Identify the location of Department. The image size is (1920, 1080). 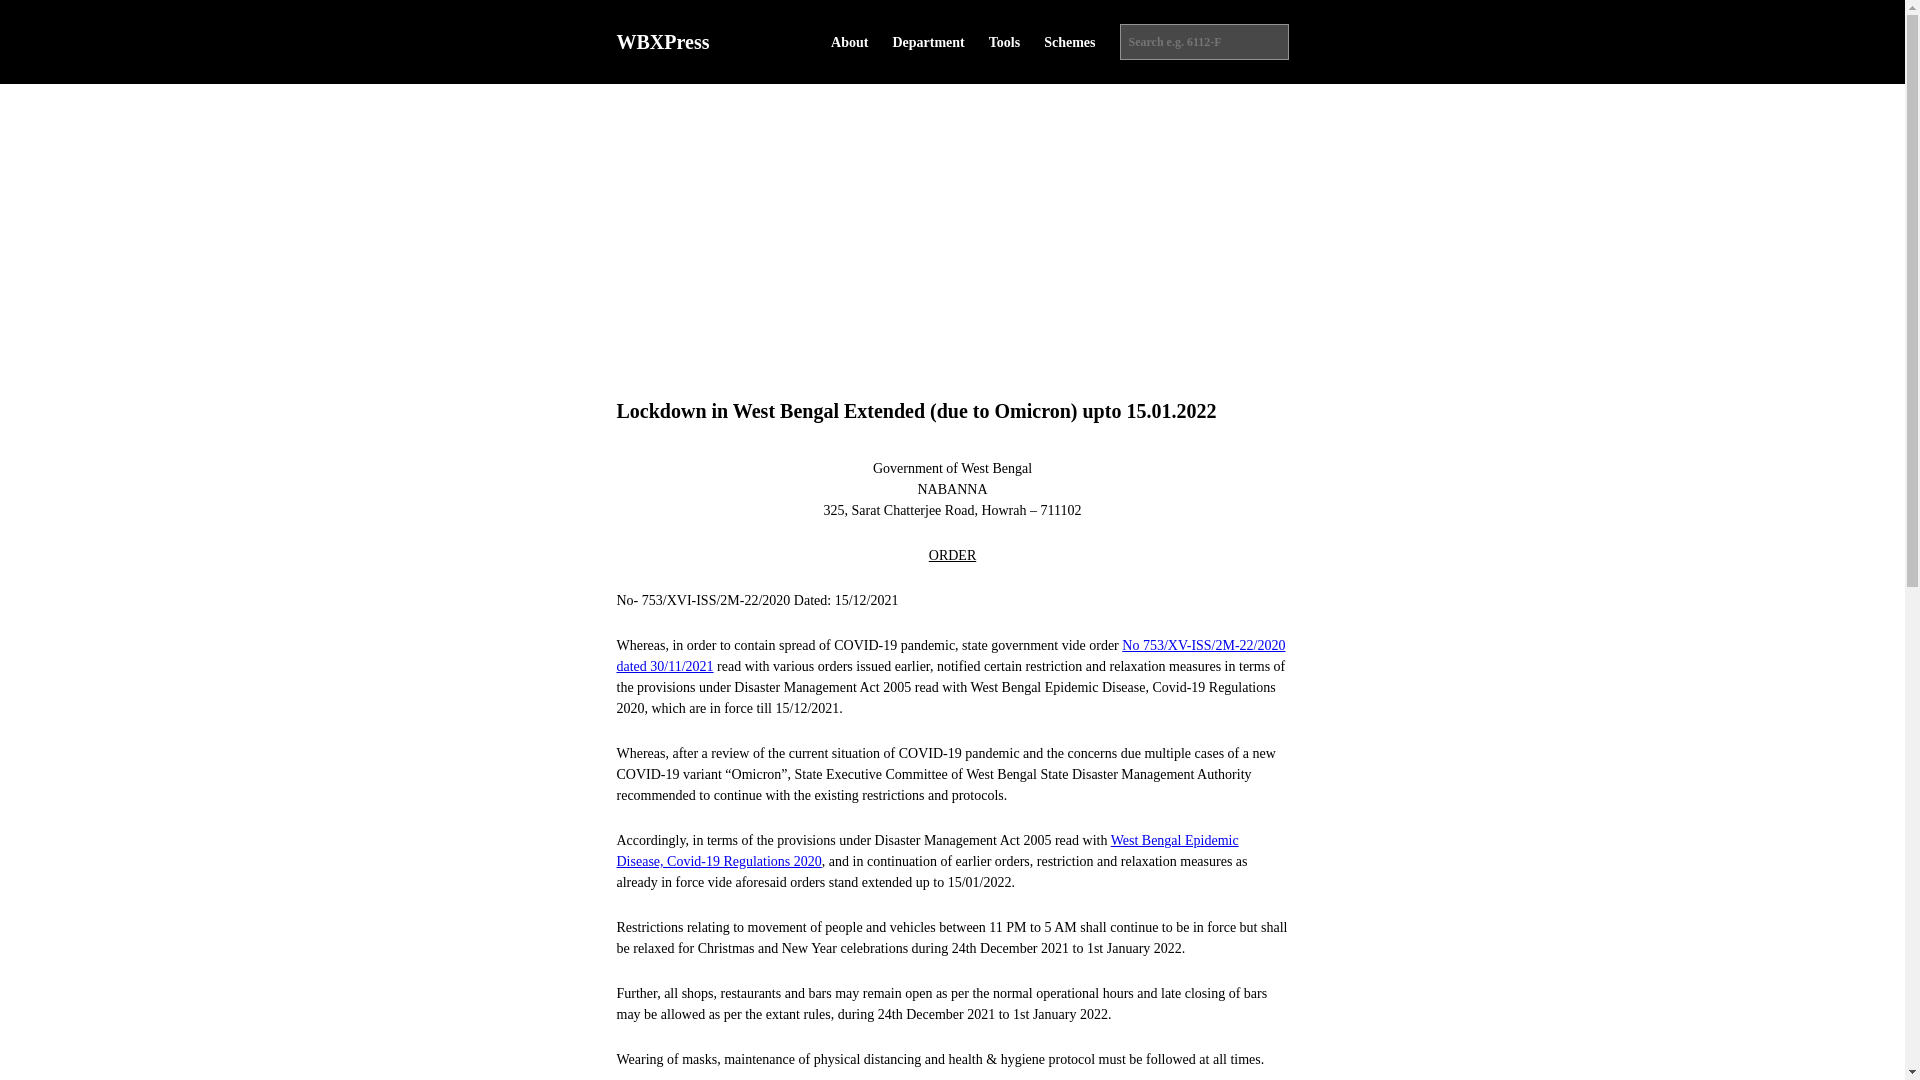
(928, 42).